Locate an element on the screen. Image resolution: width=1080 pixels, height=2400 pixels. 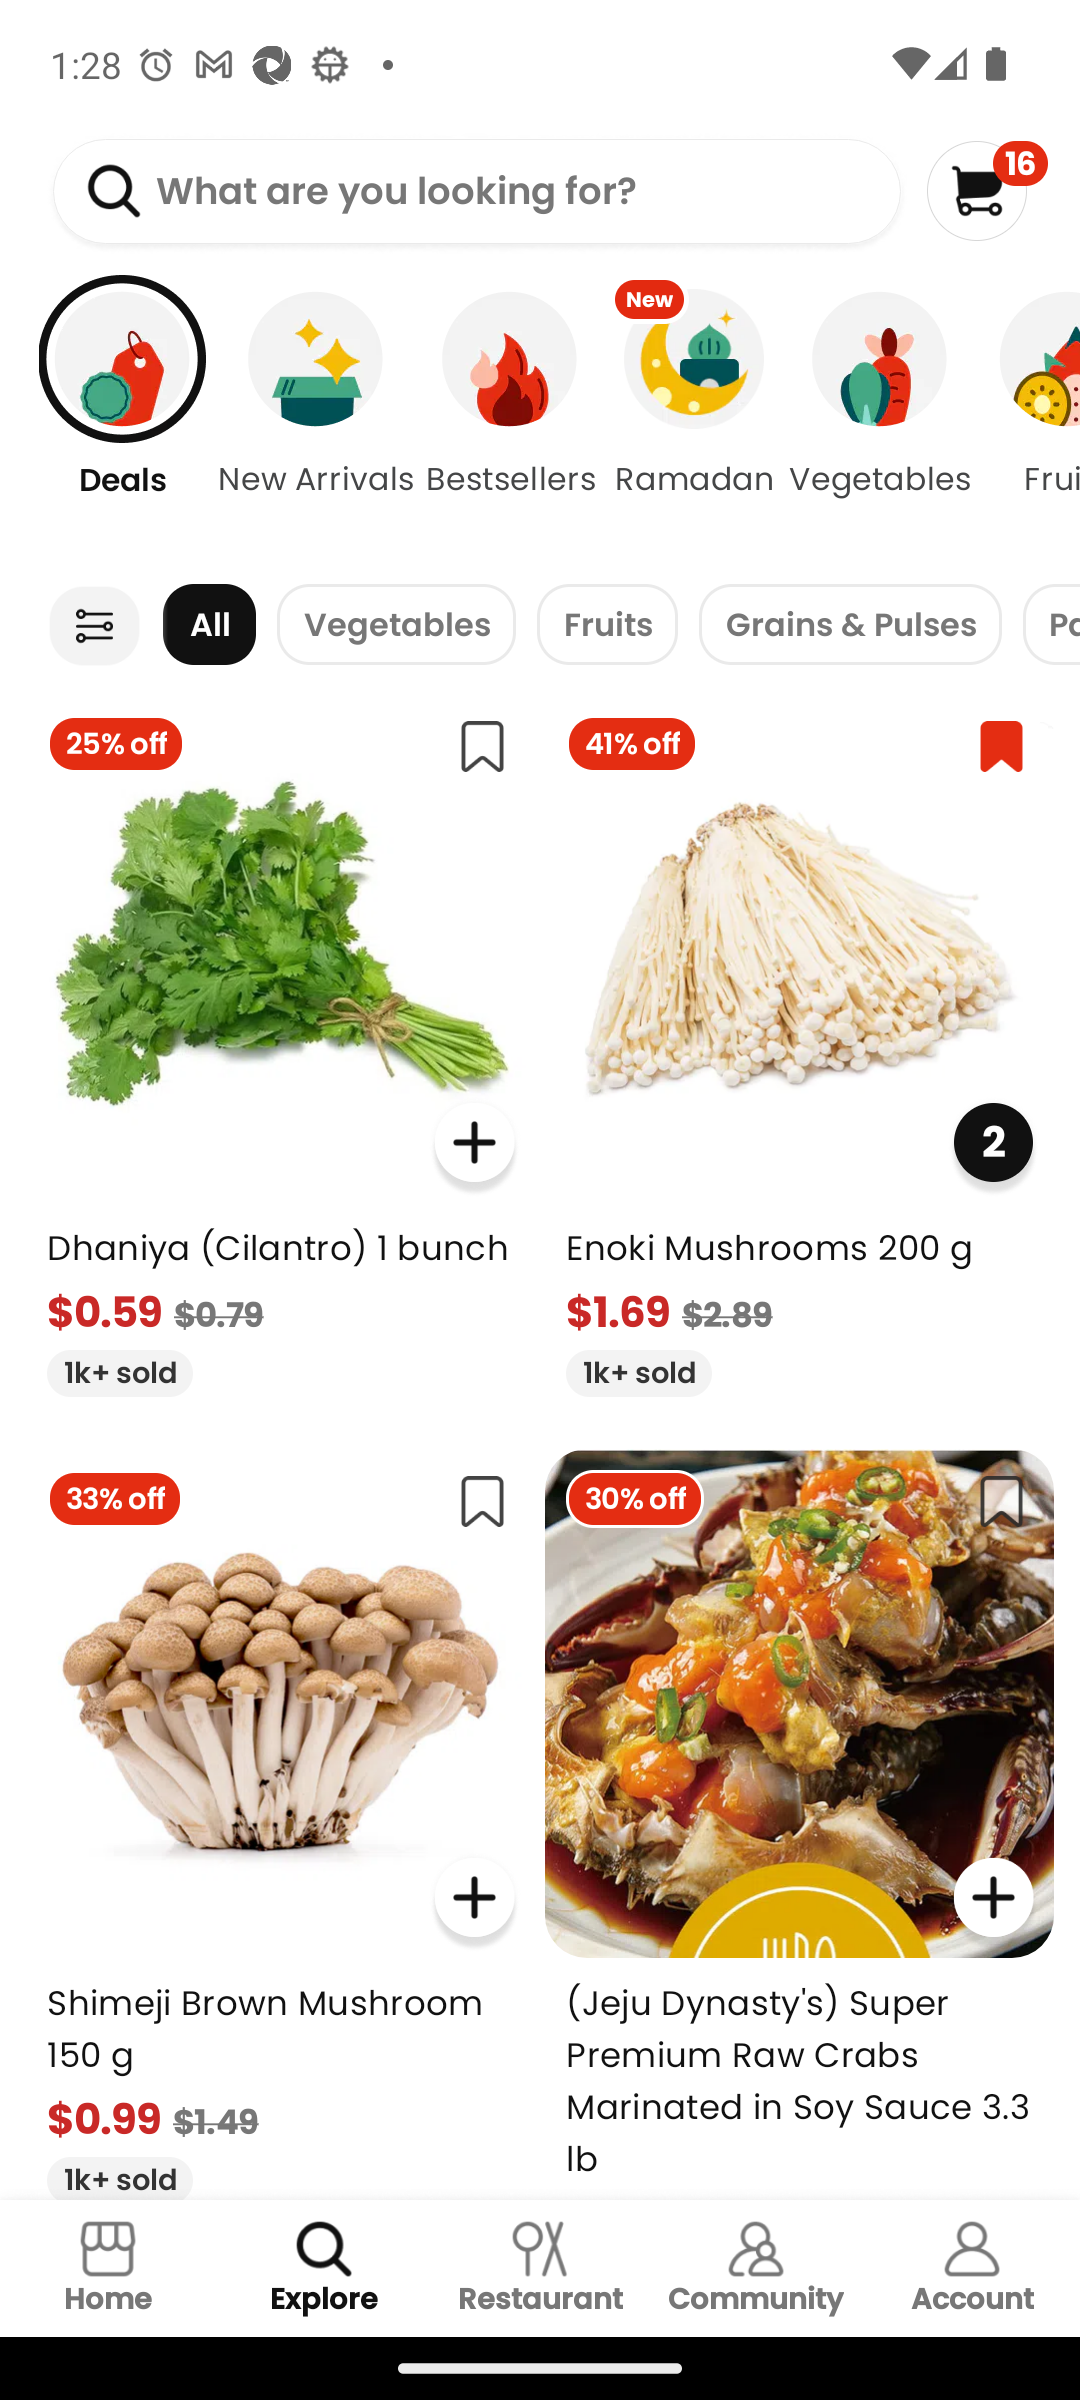
Account is located at coordinates (972, 2268).